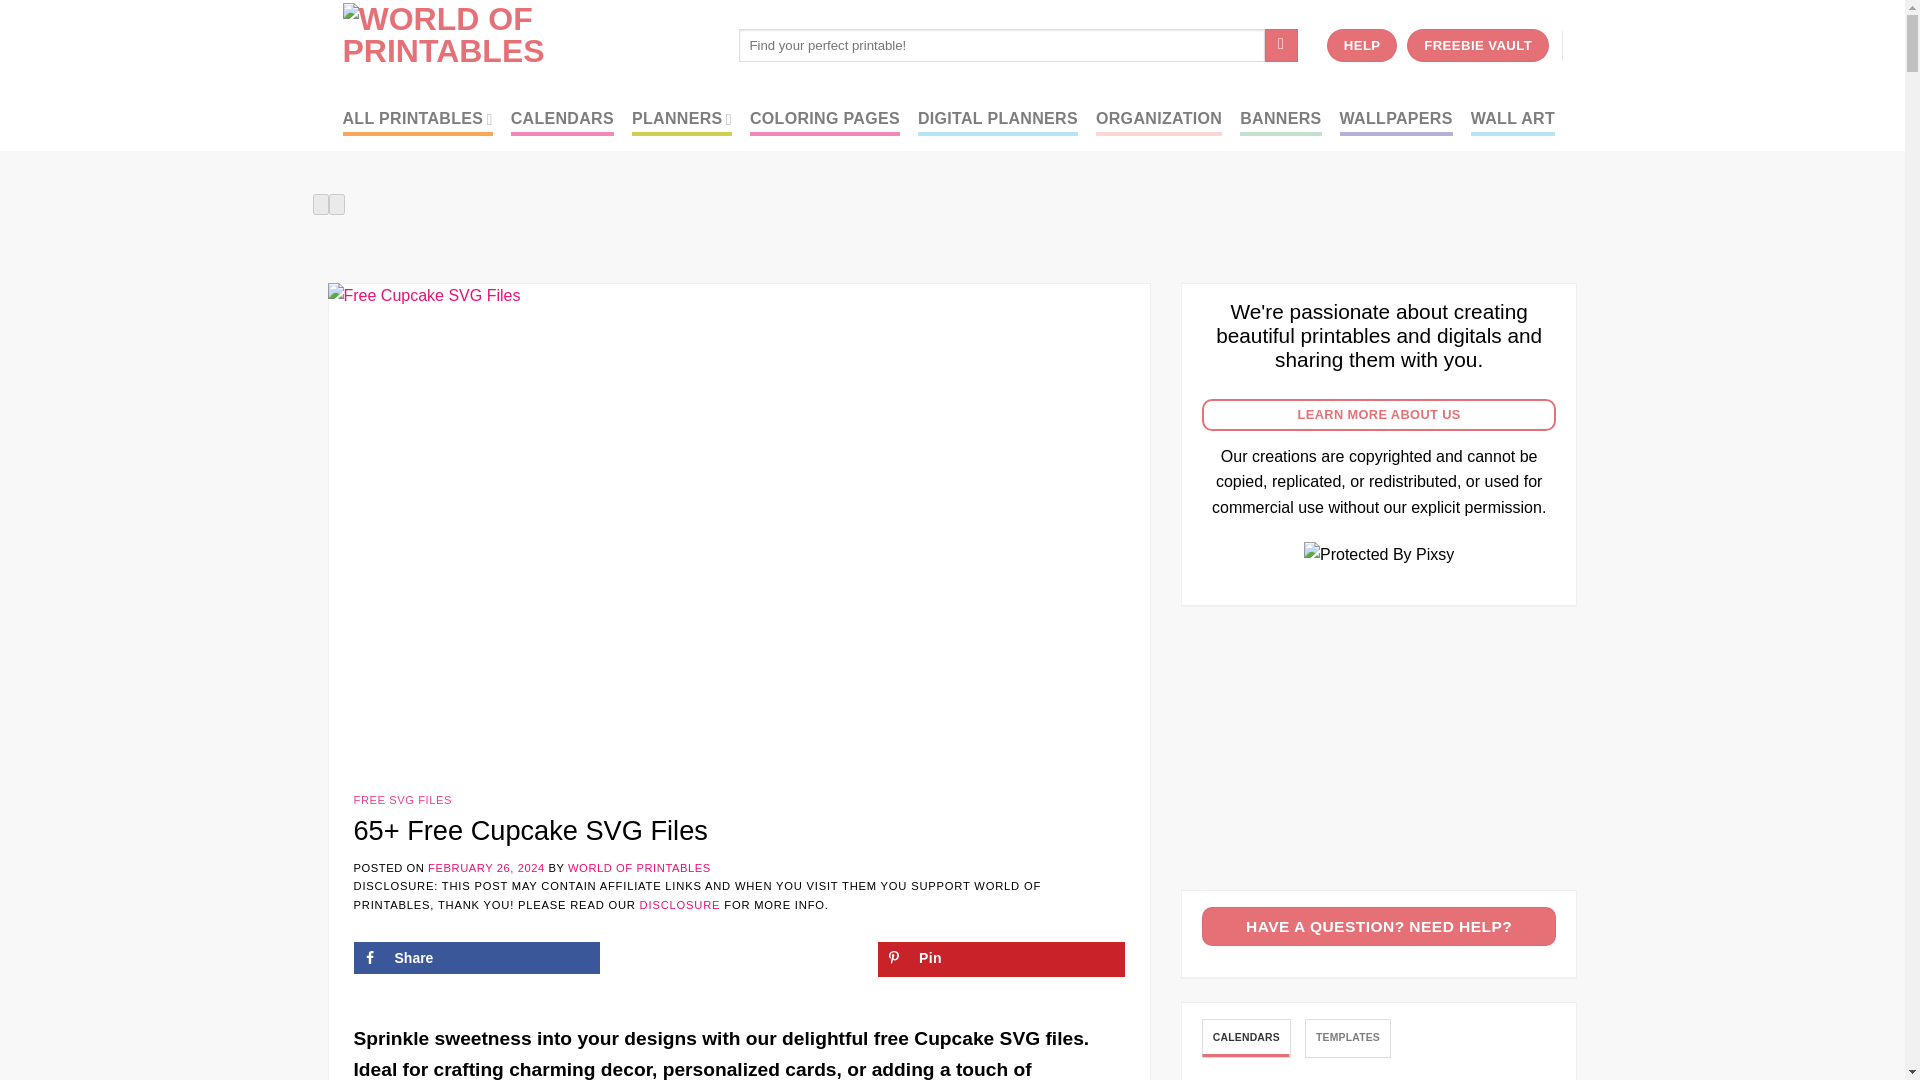 The image size is (1920, 1080). What do you see at coordinates (562, 119) in the screenshot?
I see `CALENDARS` at bounding box center [562, 119].